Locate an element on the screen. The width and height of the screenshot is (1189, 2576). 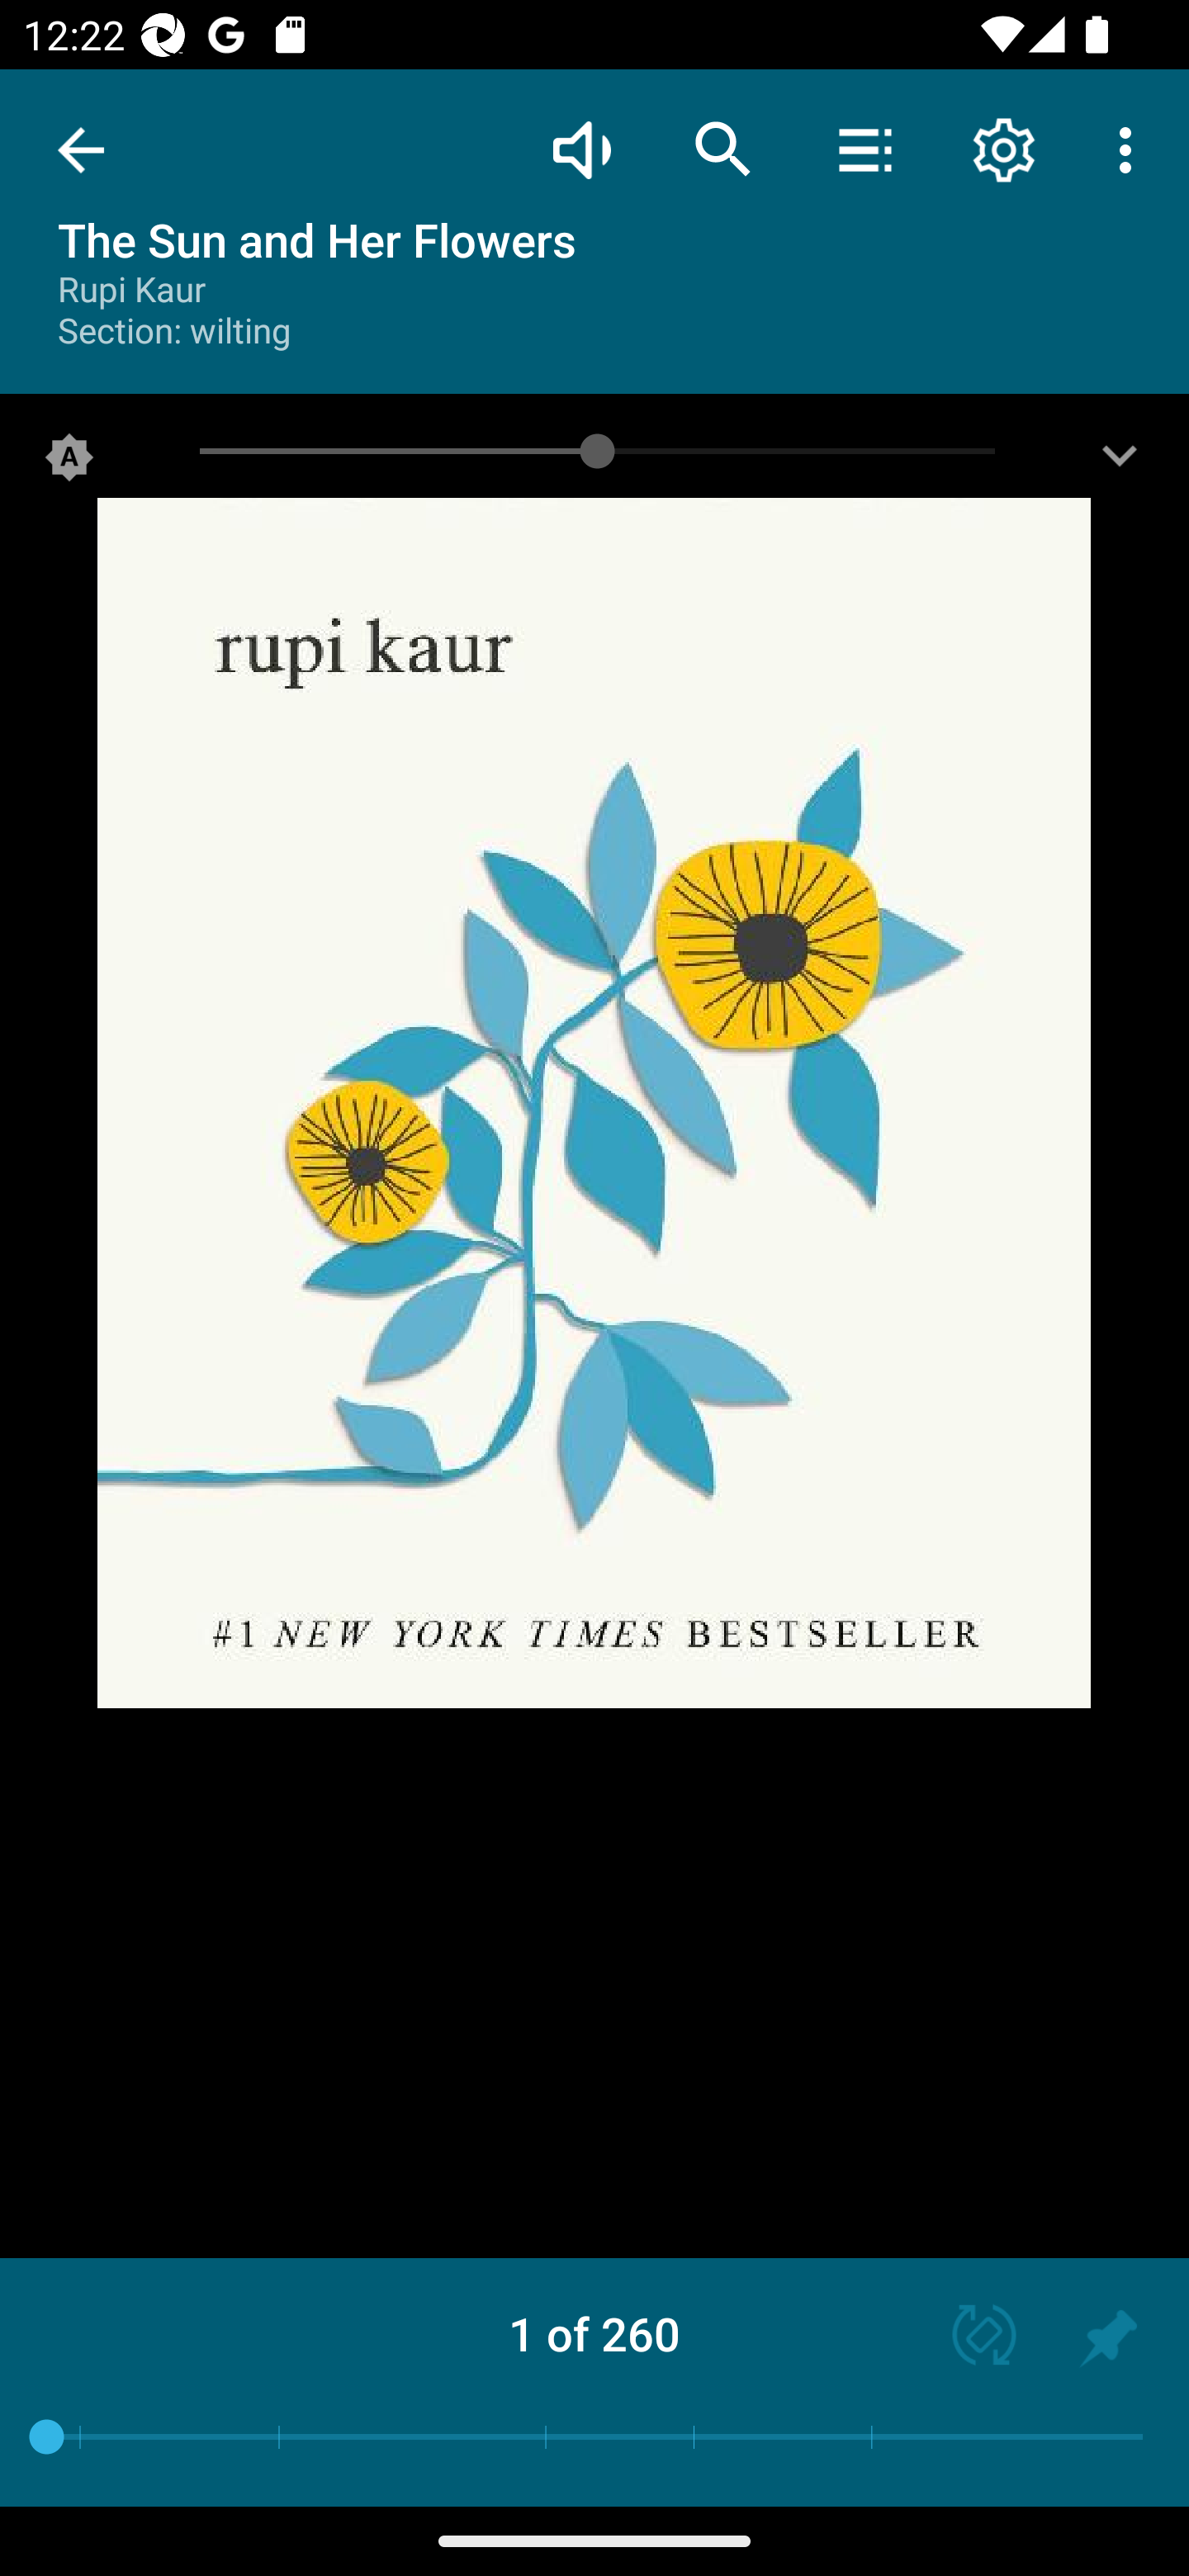
Screen orientation is located at coordinates (969, 2338).